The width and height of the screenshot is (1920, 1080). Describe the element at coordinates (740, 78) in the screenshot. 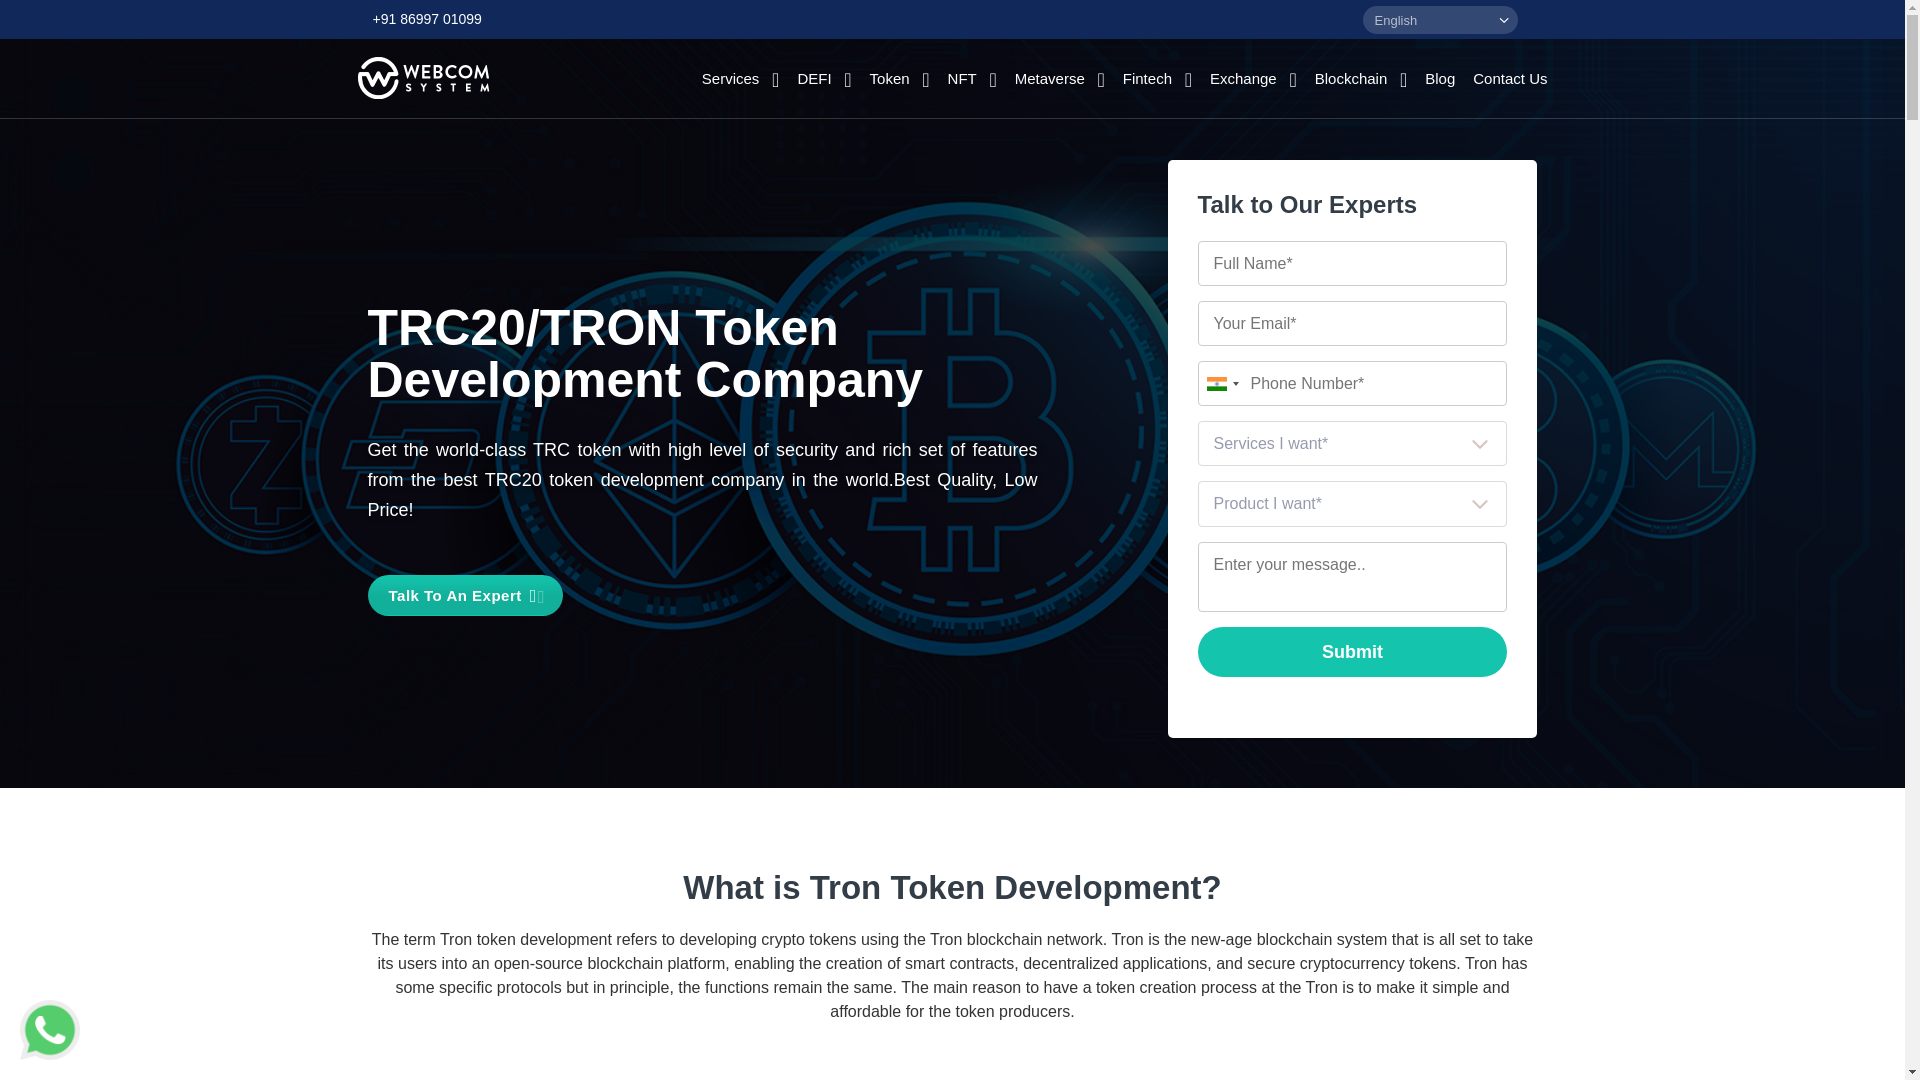

I see `Services` at that location.